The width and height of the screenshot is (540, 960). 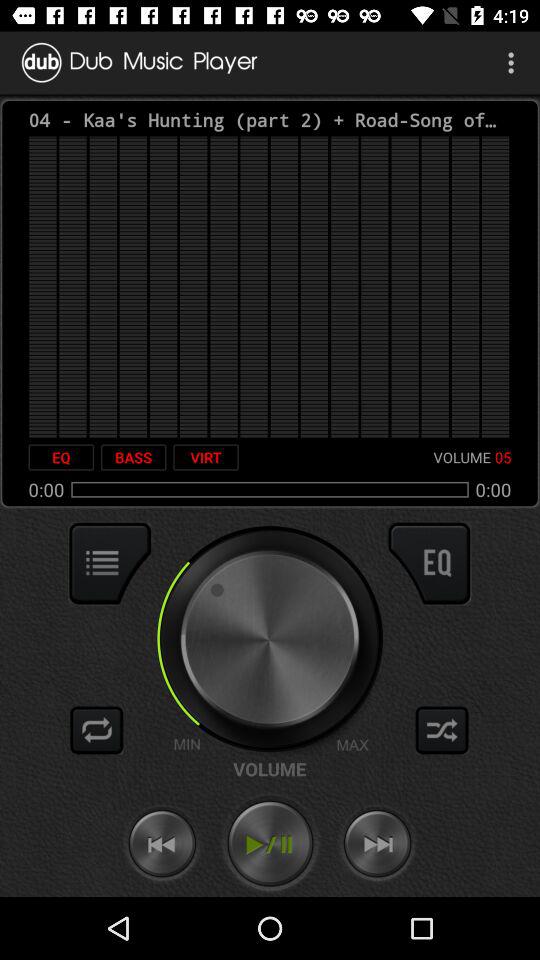 I want to click on press icon next to  virt  icon, so click(x=133, y=457).